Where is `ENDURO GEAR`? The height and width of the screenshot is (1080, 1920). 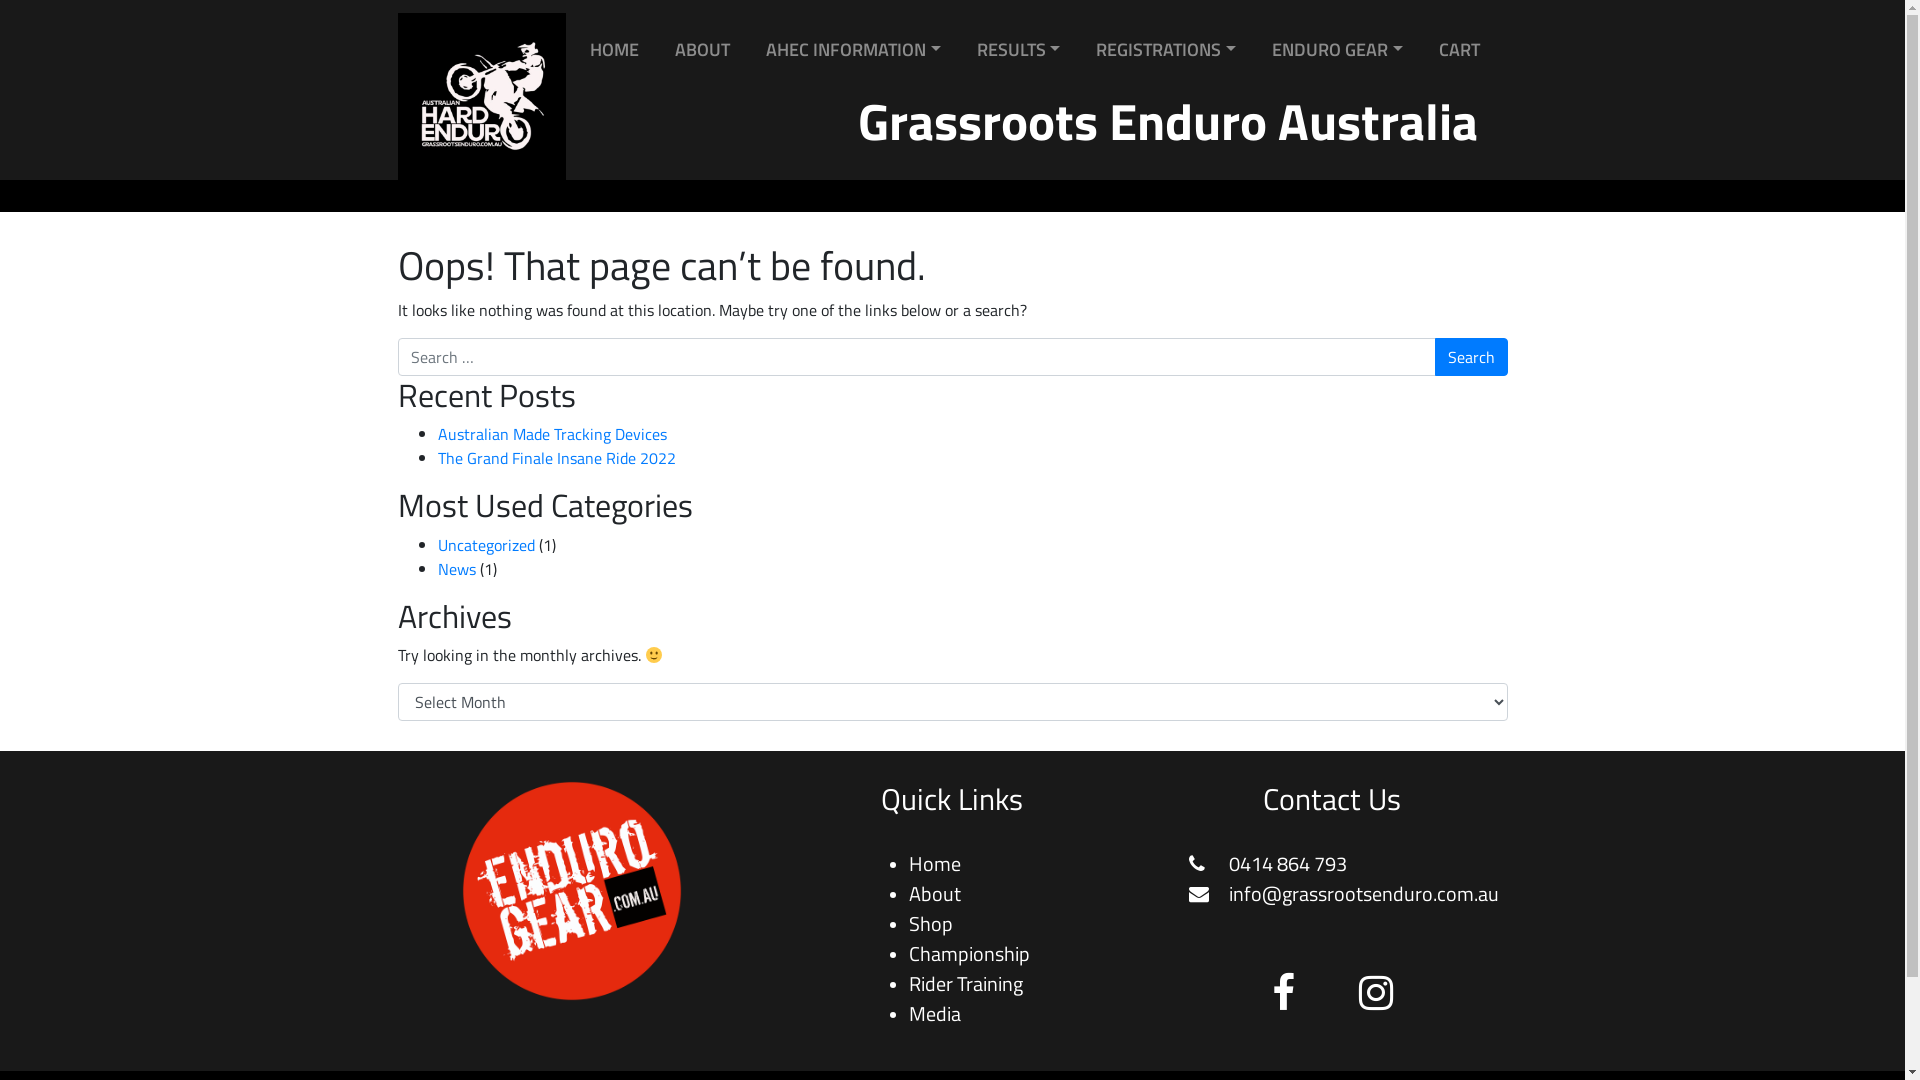
ENDURO GEAR is located at coordinates (1338, 50).